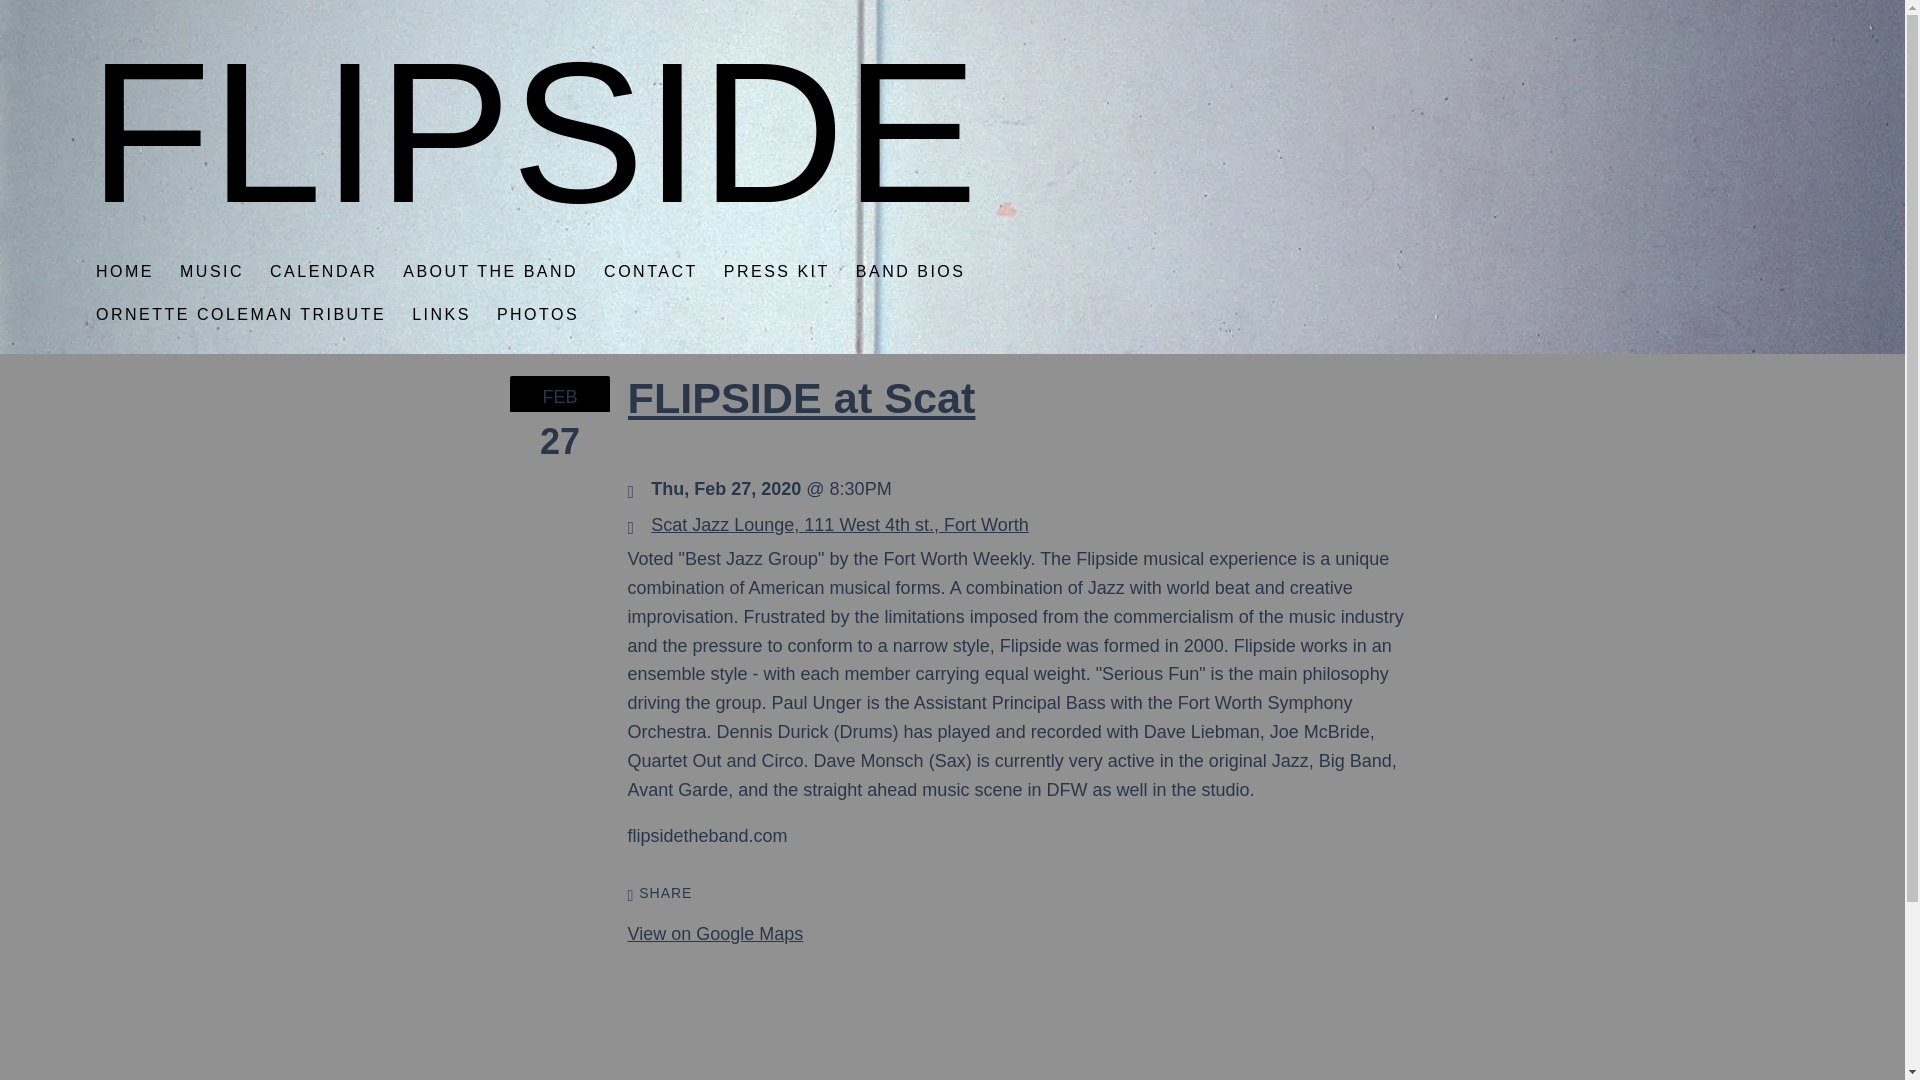  What do you see at coordinates (240, 314) in the screenshot?
I see `ORNETTE COLEMAN TRIBUTE` at bounding box center [240, 314].